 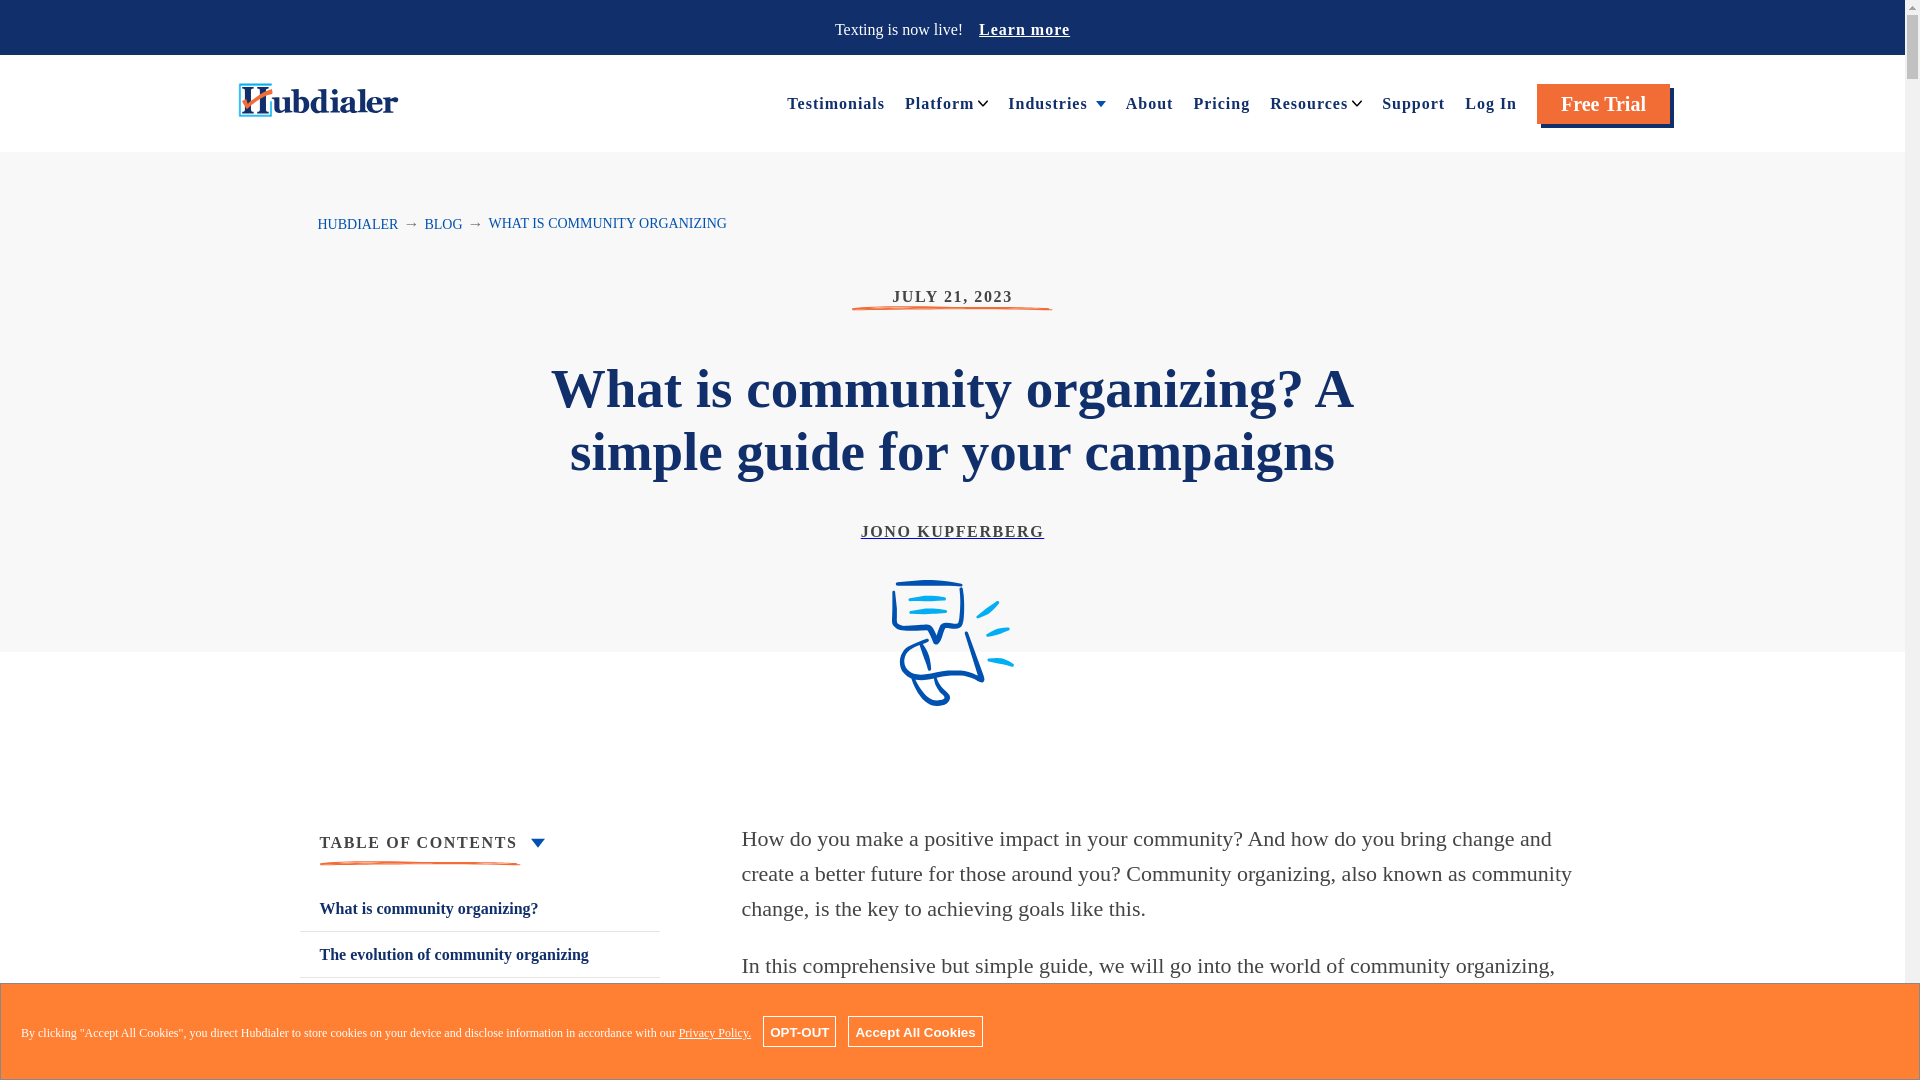 What do you see at coordinates (1308, 102) in the screenshot?
I see `Resources` at bounding box center [1308, 102].